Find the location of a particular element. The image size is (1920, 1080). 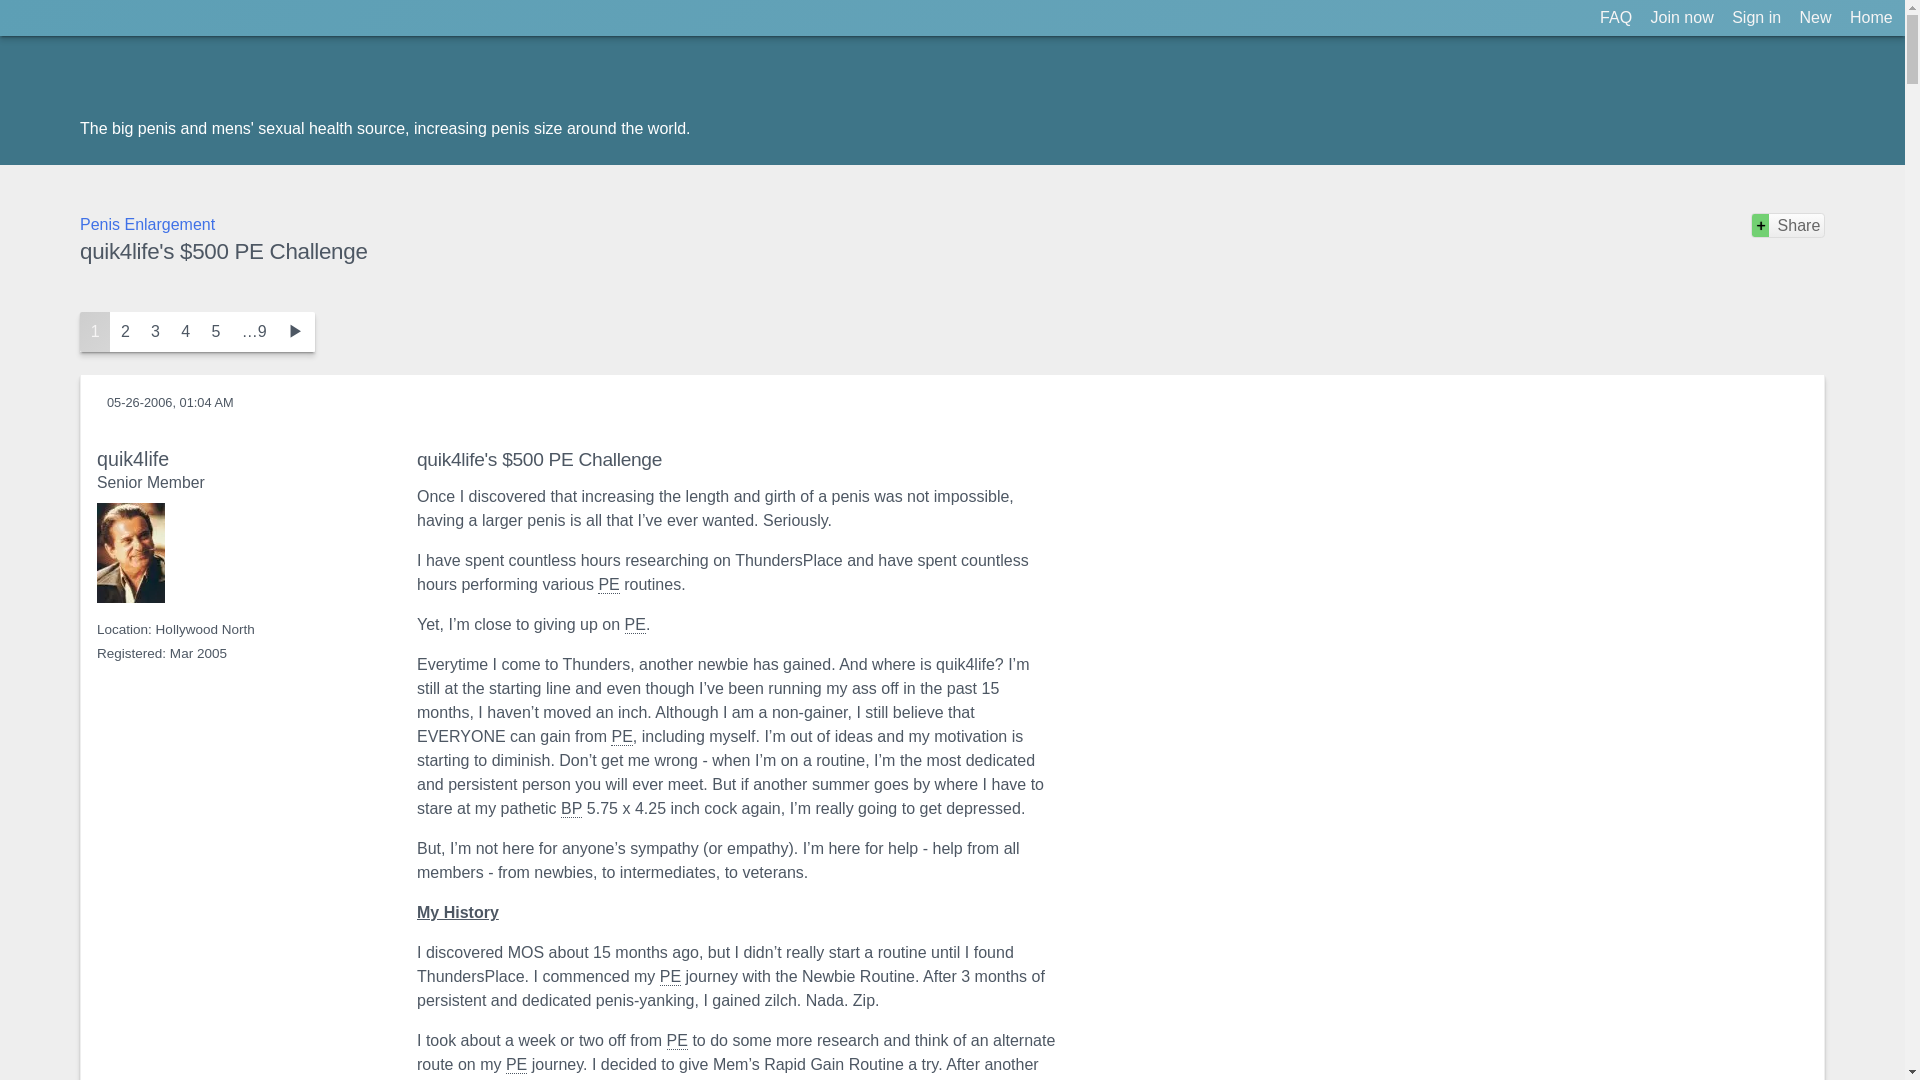

Penis Enlargement is located at coordinates (676, 1040).